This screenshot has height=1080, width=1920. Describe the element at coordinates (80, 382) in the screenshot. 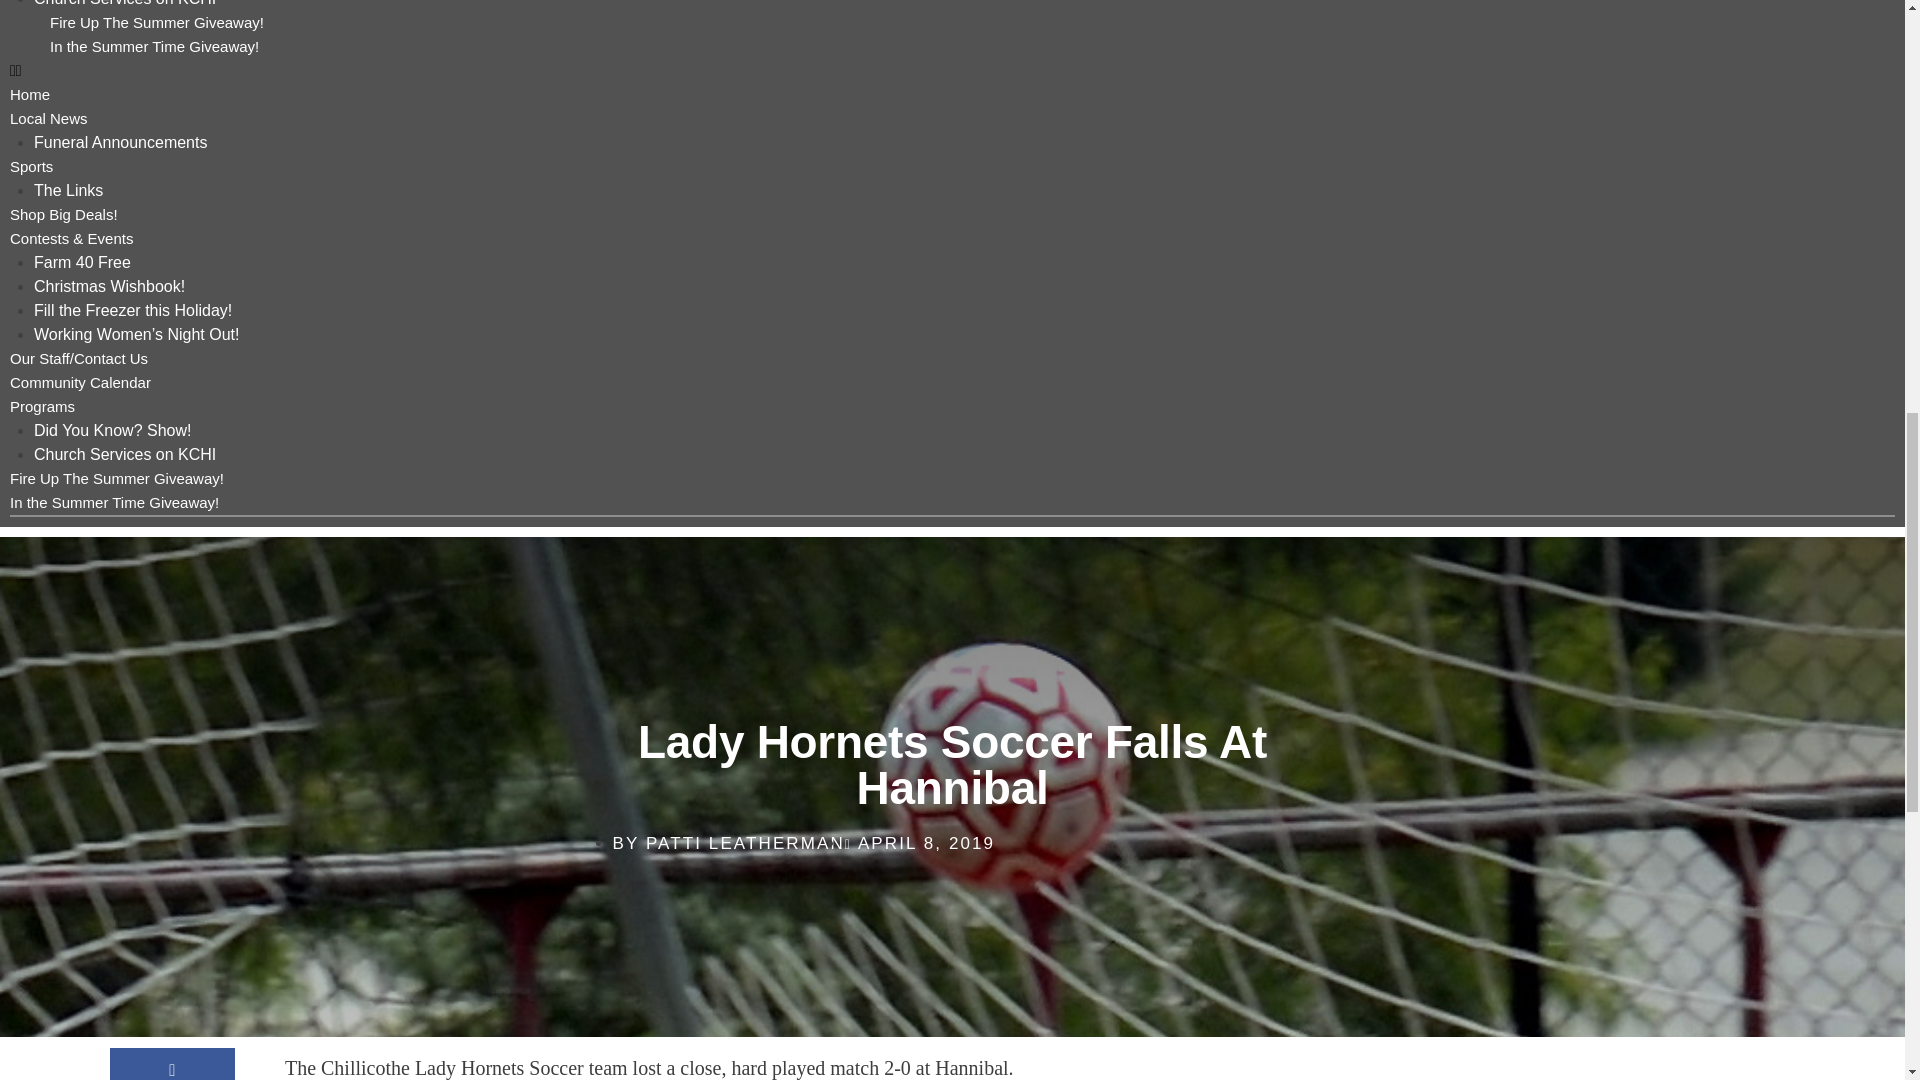

I see `Community Calendar` at that location.